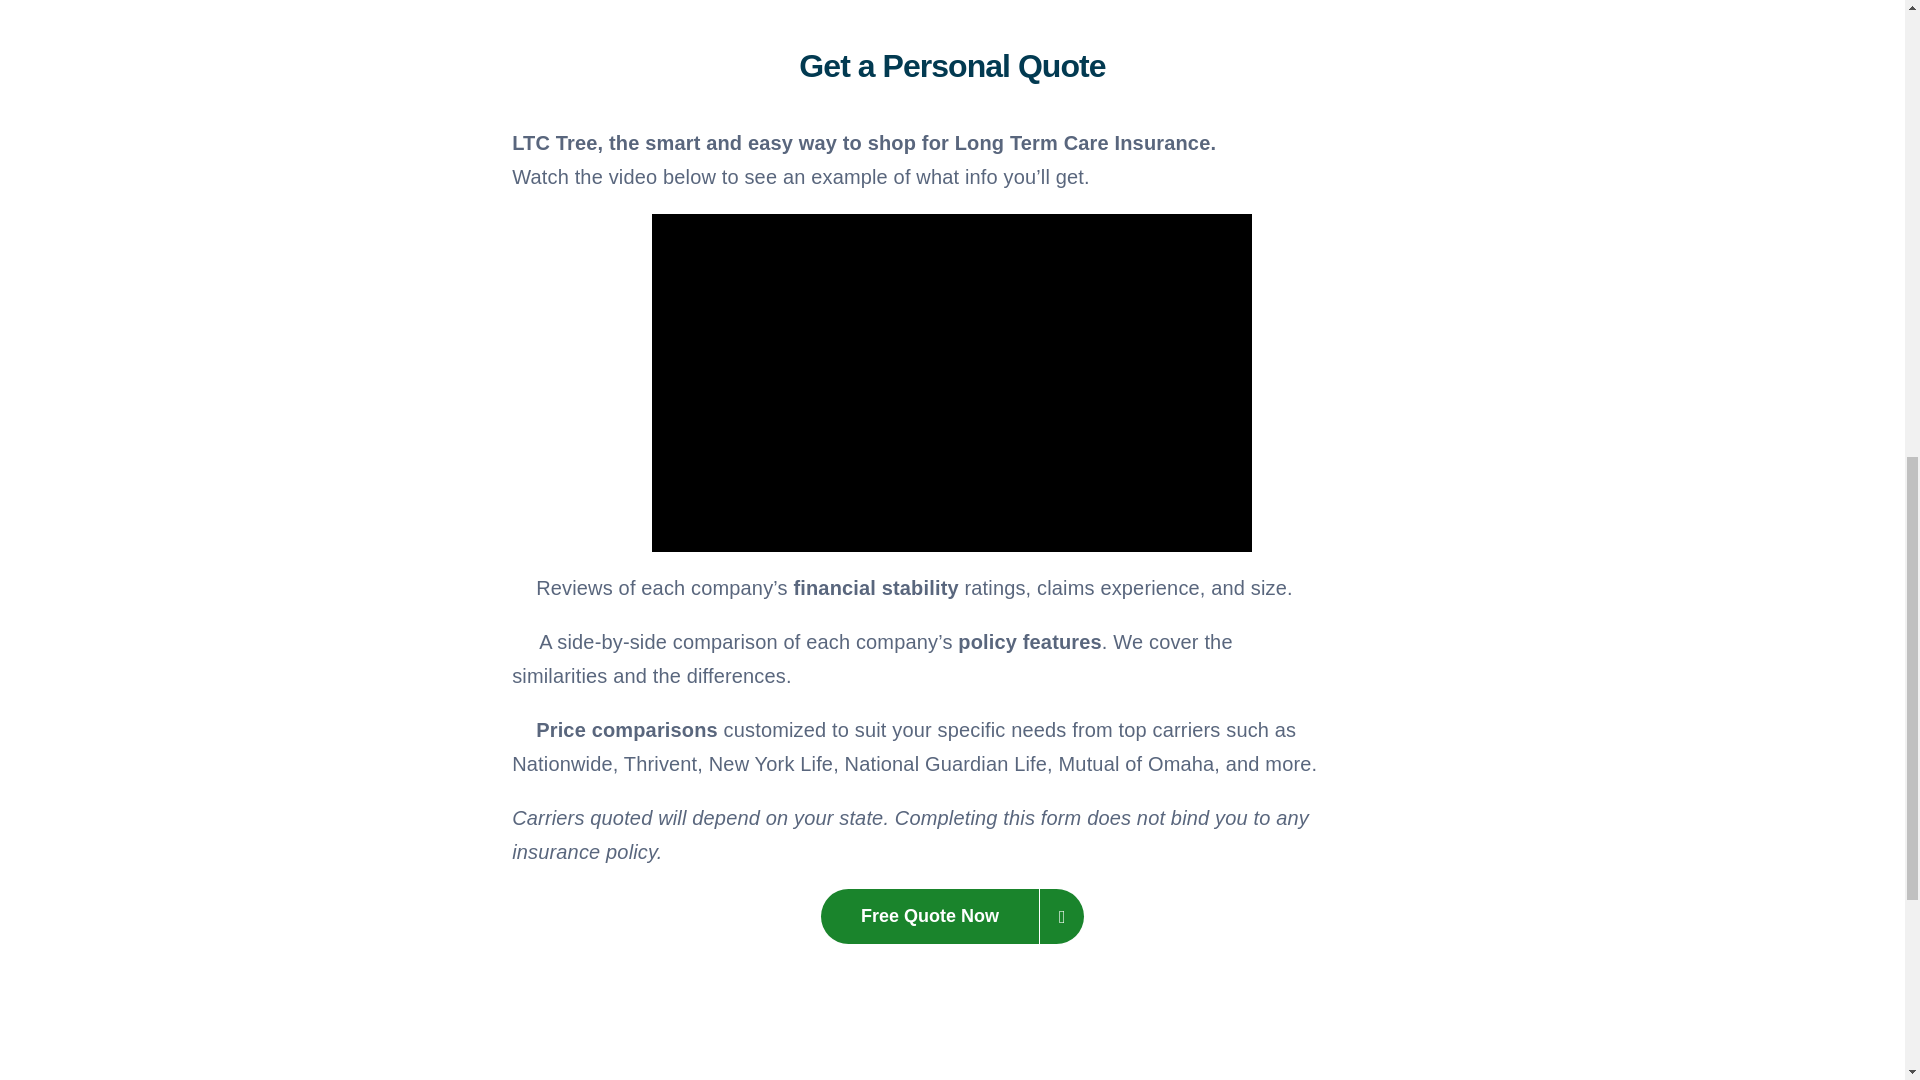 This screenshot has width=1920, height=1080. What do you see at coordinates (952, 382) in the screenshot?
I see `YouTube video player 1` at bounding box center [952, 382].